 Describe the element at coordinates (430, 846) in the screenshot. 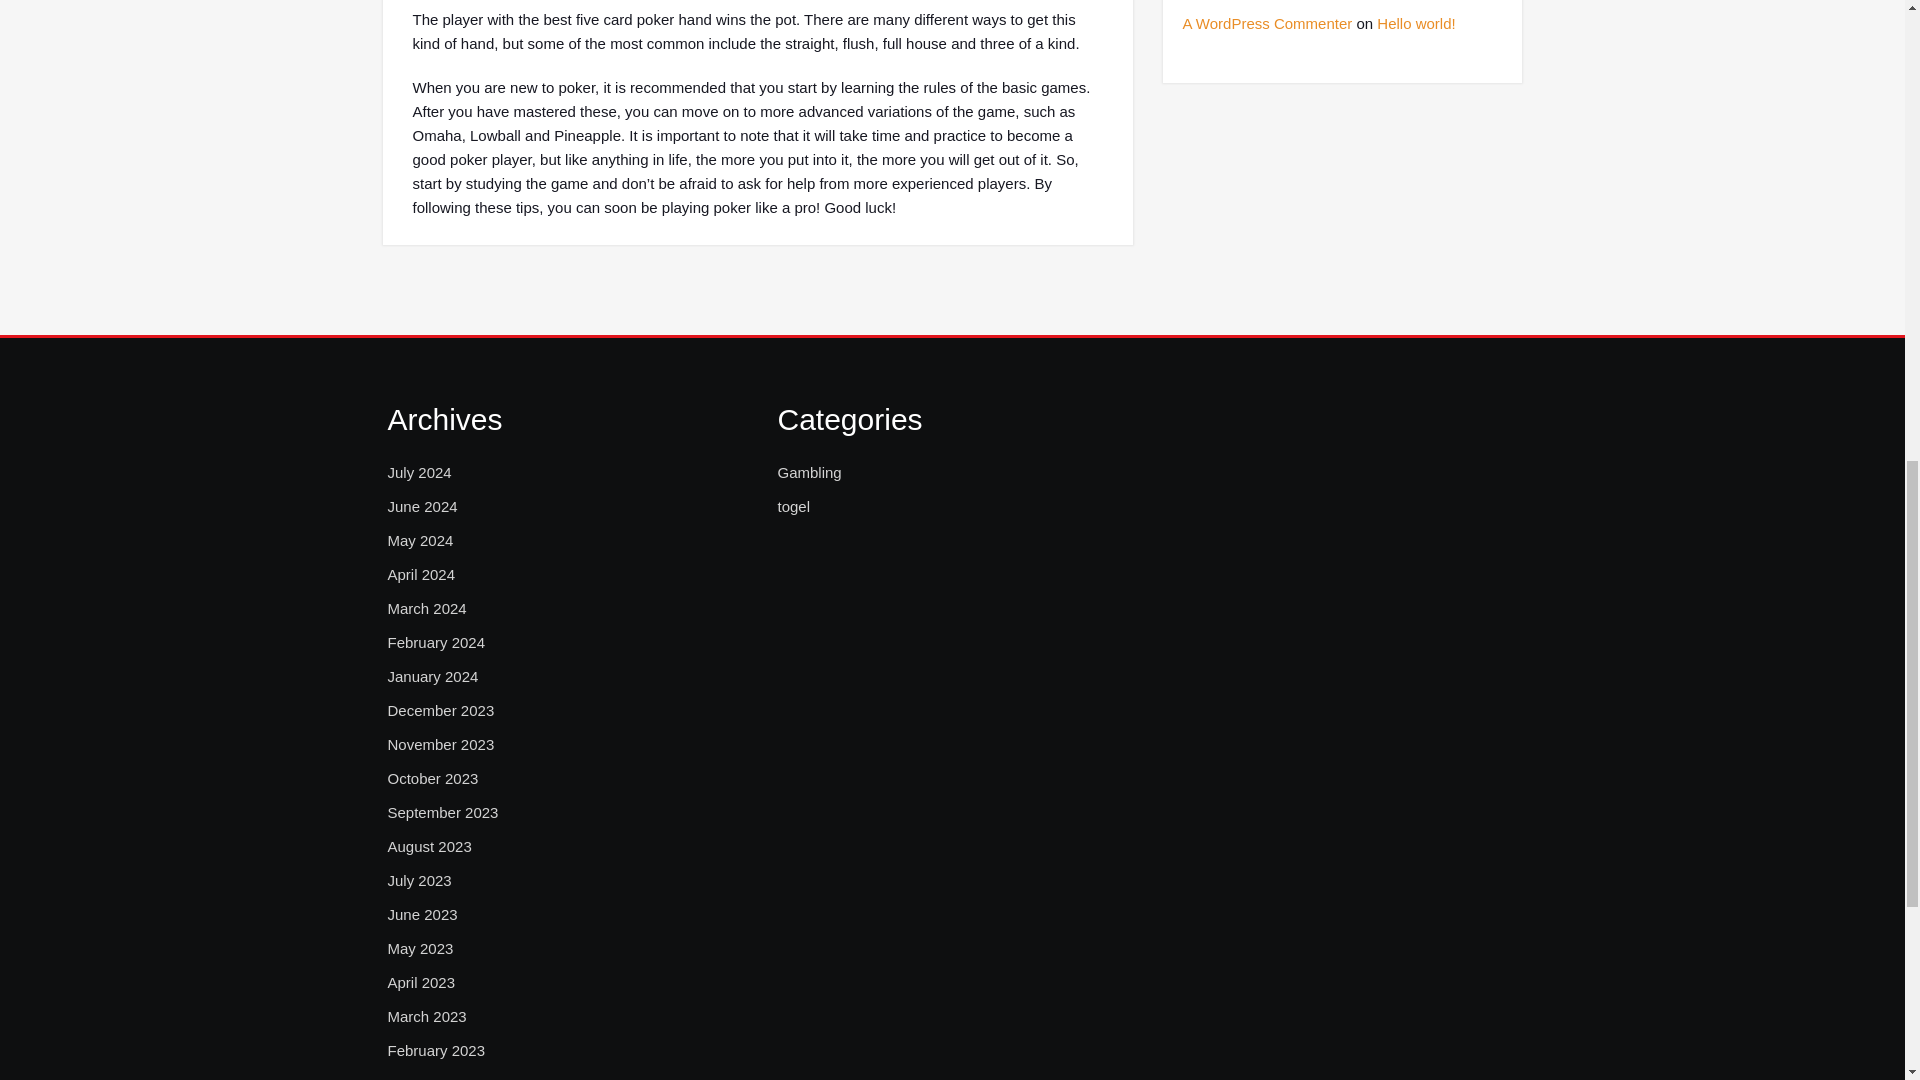

I see `August 2023` at that location.